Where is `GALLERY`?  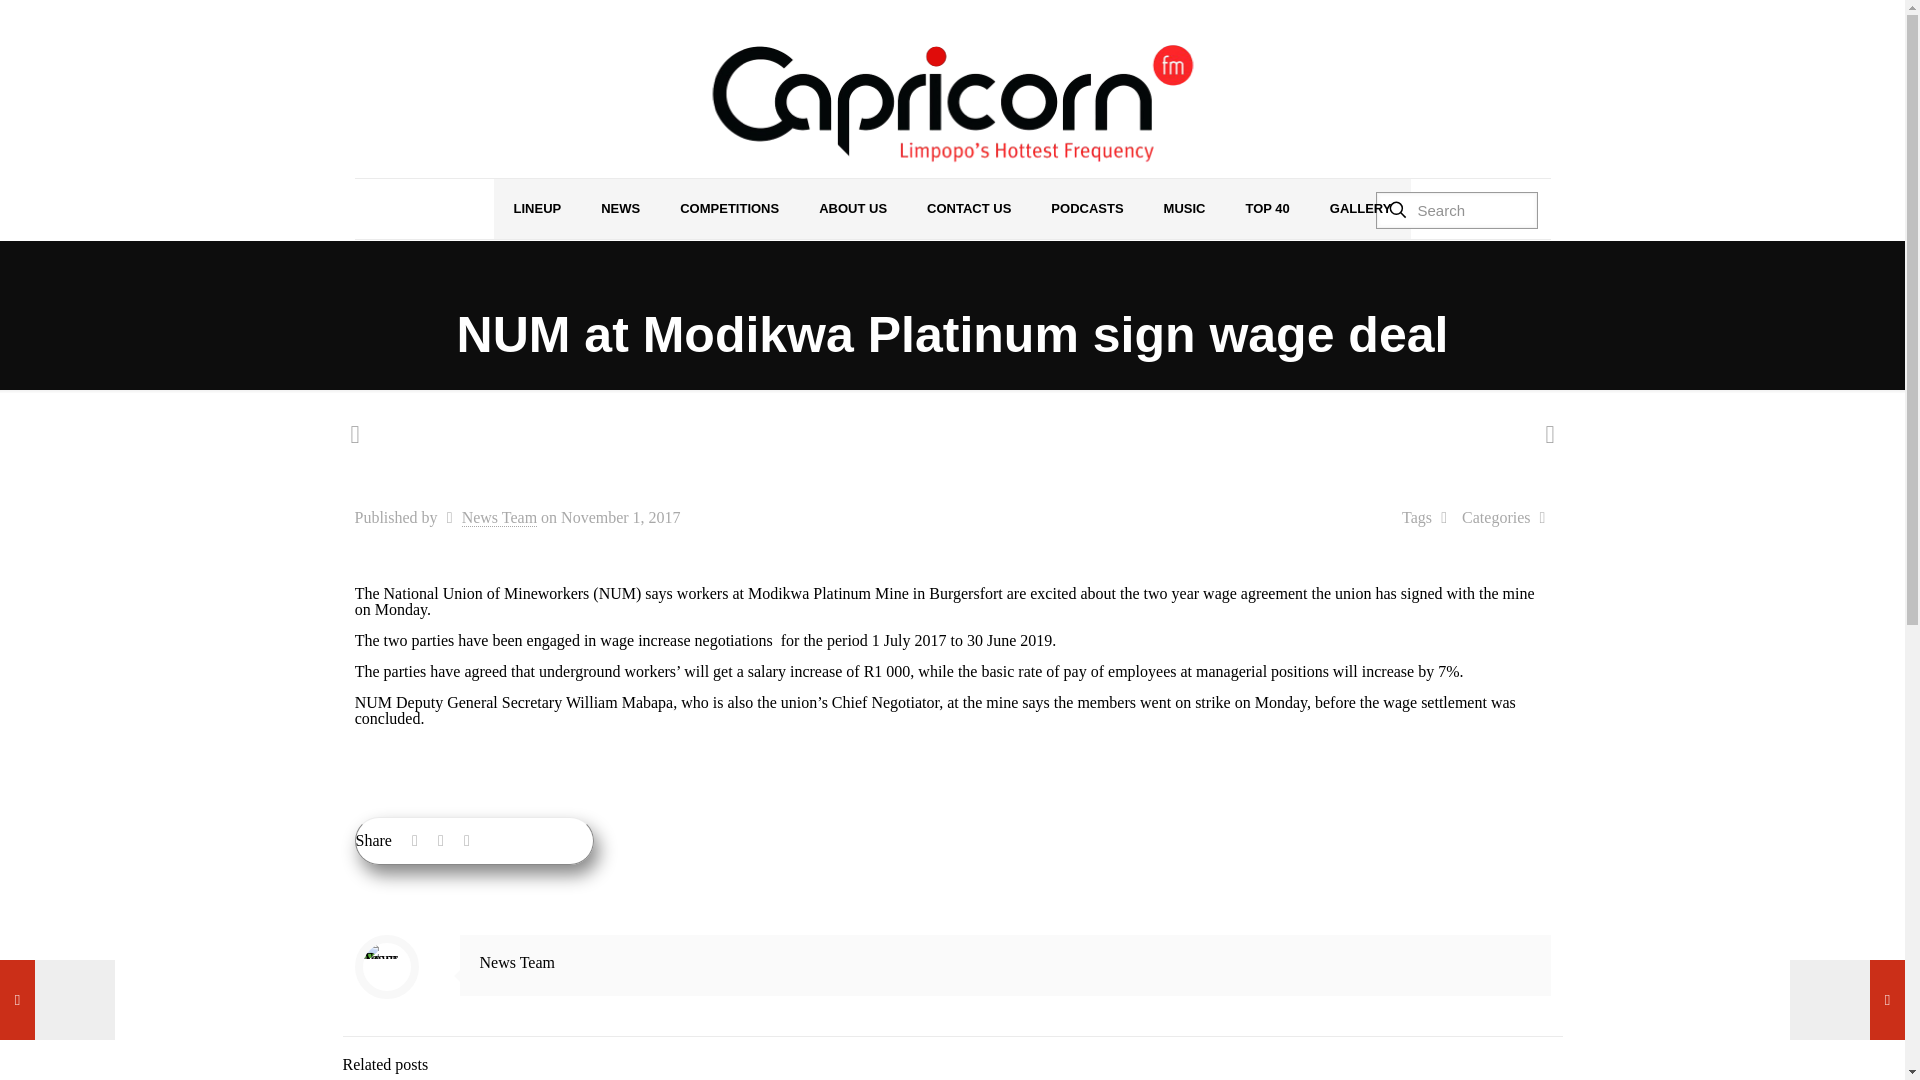
GALLERY is located at coordinates (1360, 208).